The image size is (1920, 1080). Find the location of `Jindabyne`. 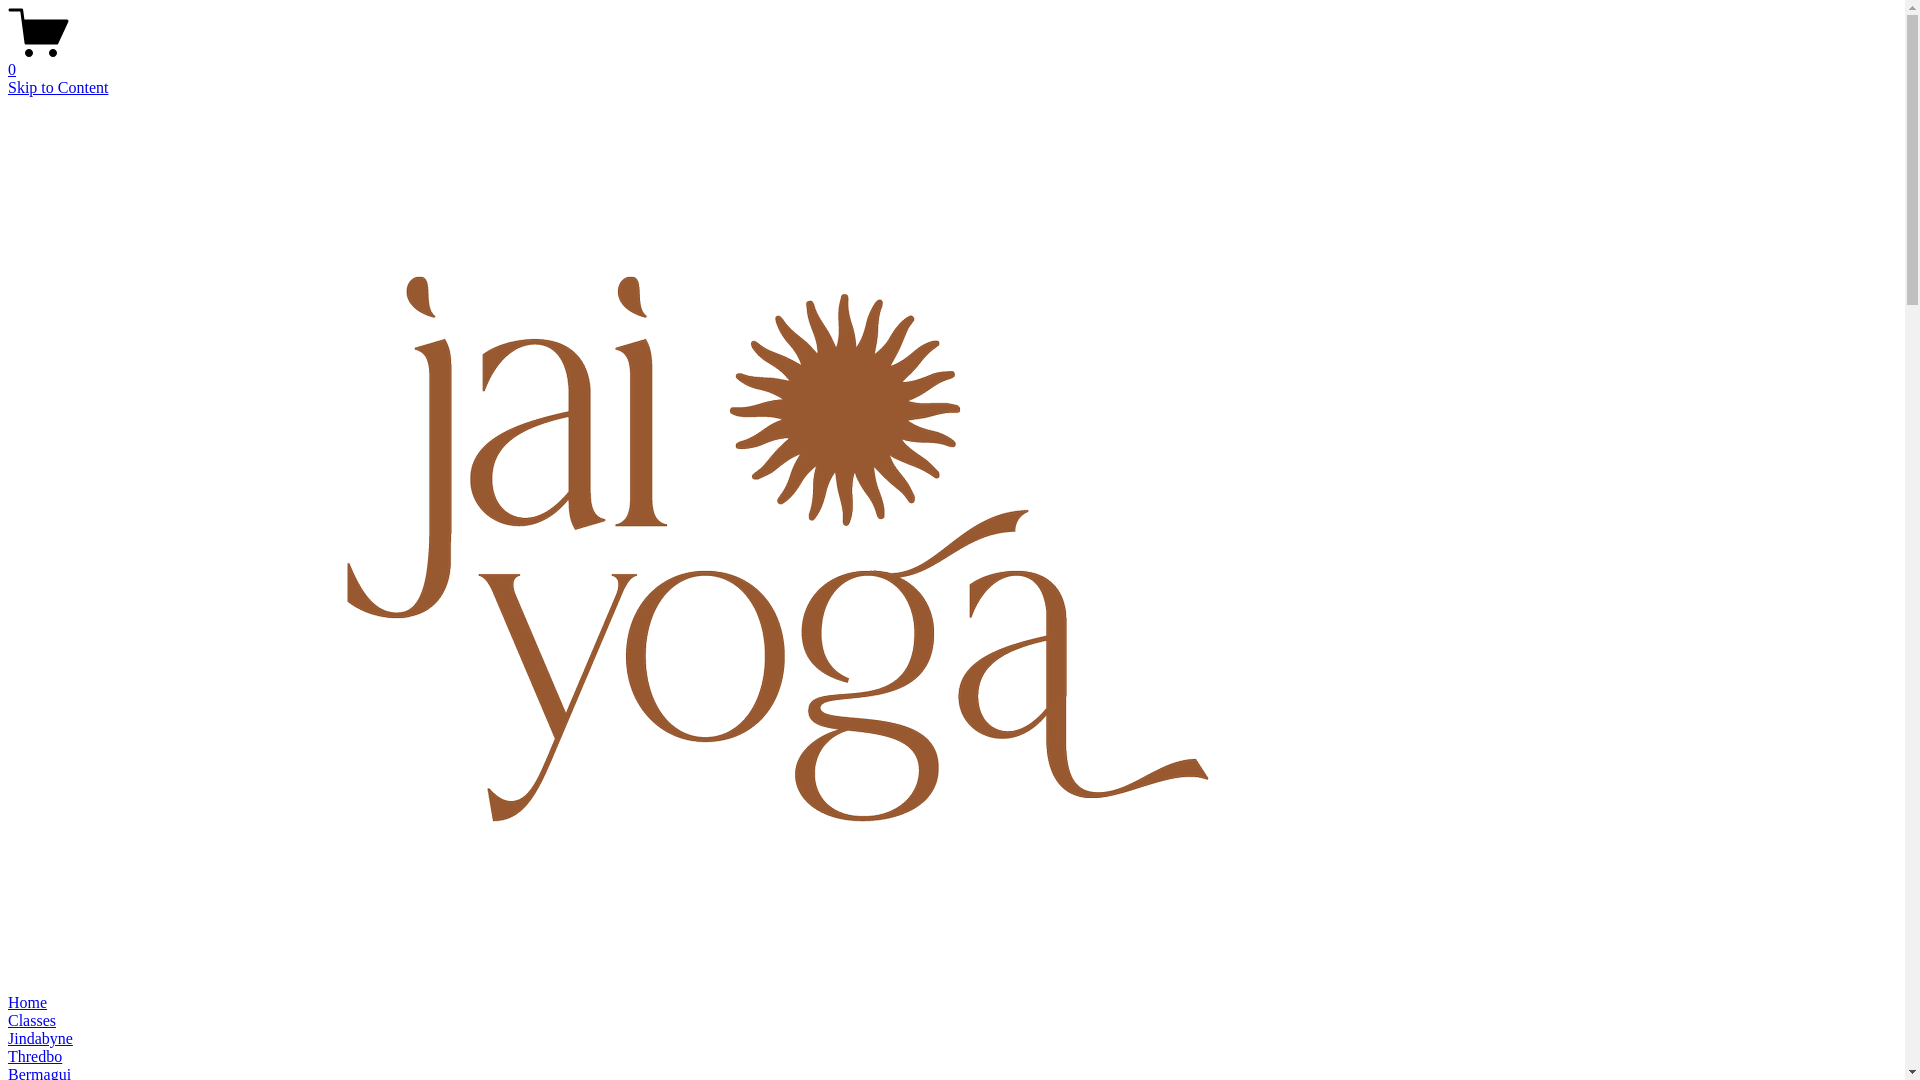

Jindabyne is located at coordinates (40, 1038).